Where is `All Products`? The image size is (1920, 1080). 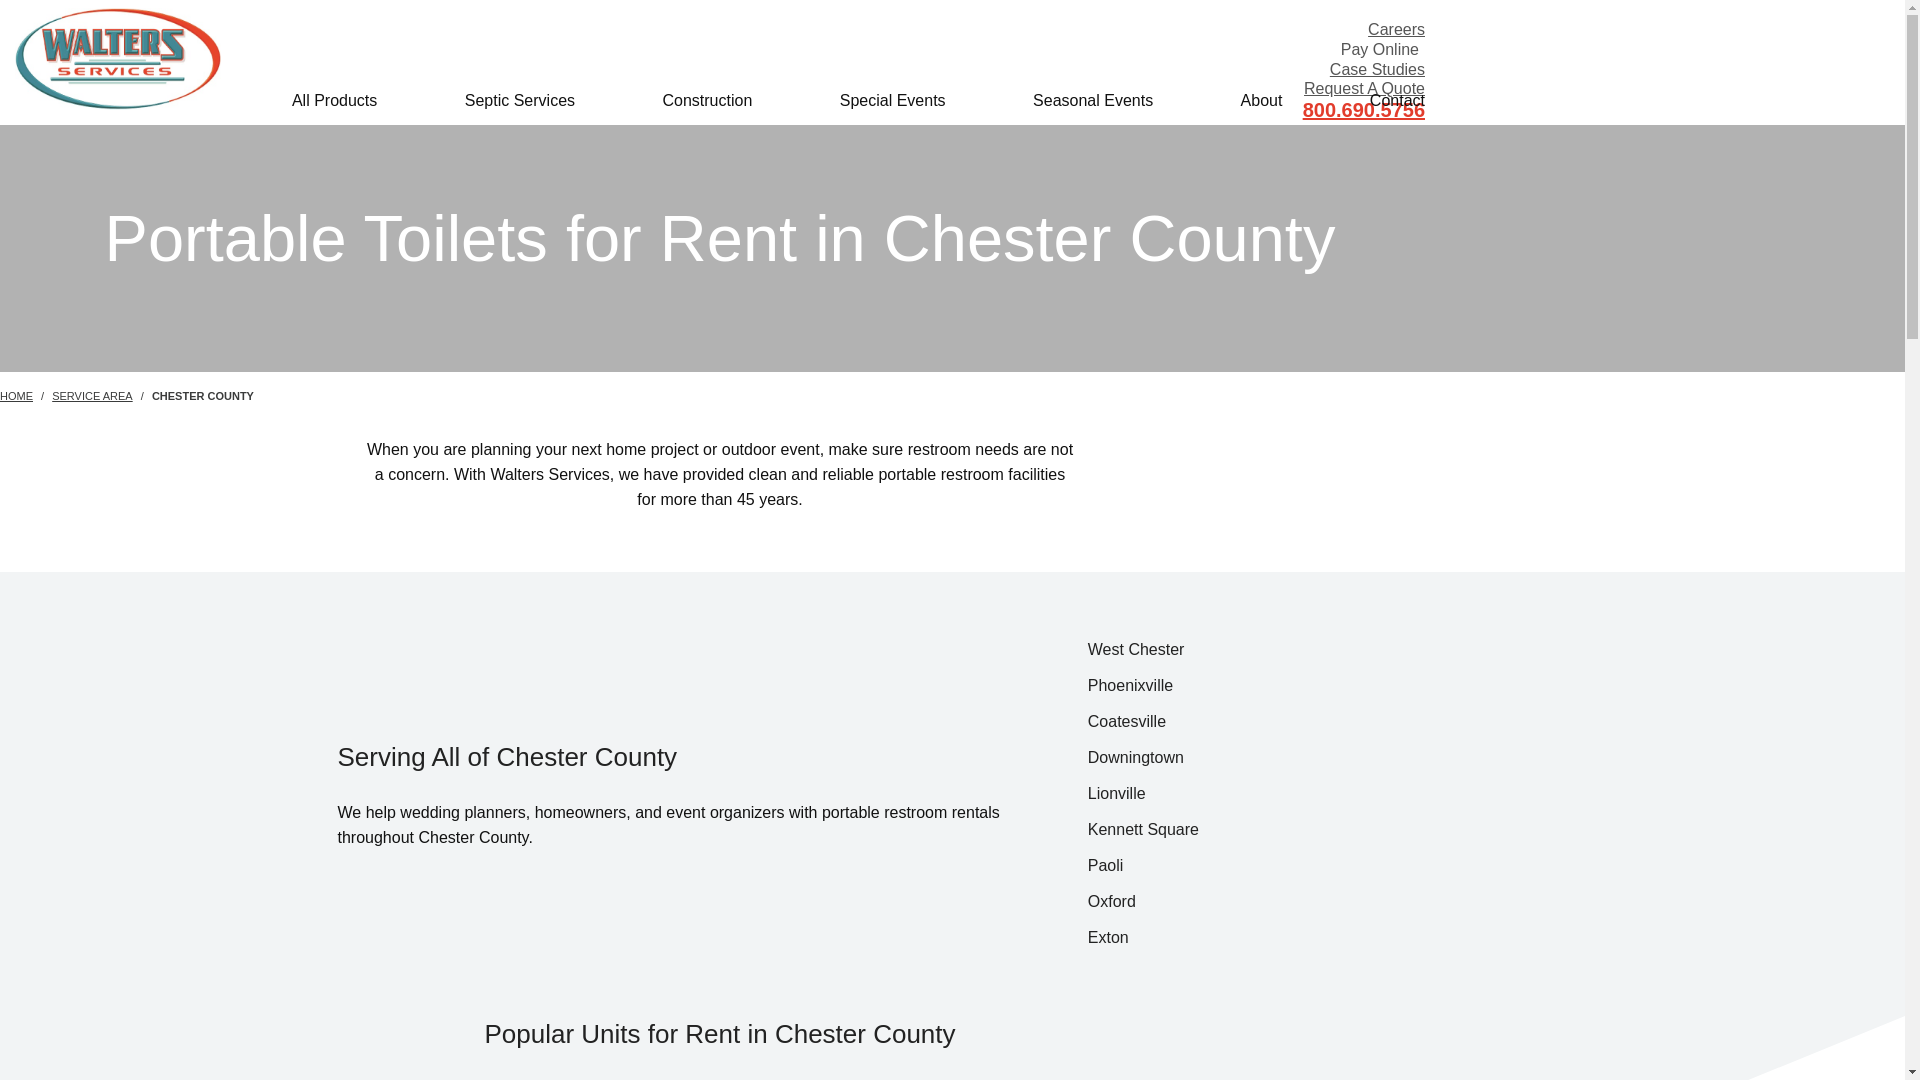
All Products is located at coordinates (334, 100).